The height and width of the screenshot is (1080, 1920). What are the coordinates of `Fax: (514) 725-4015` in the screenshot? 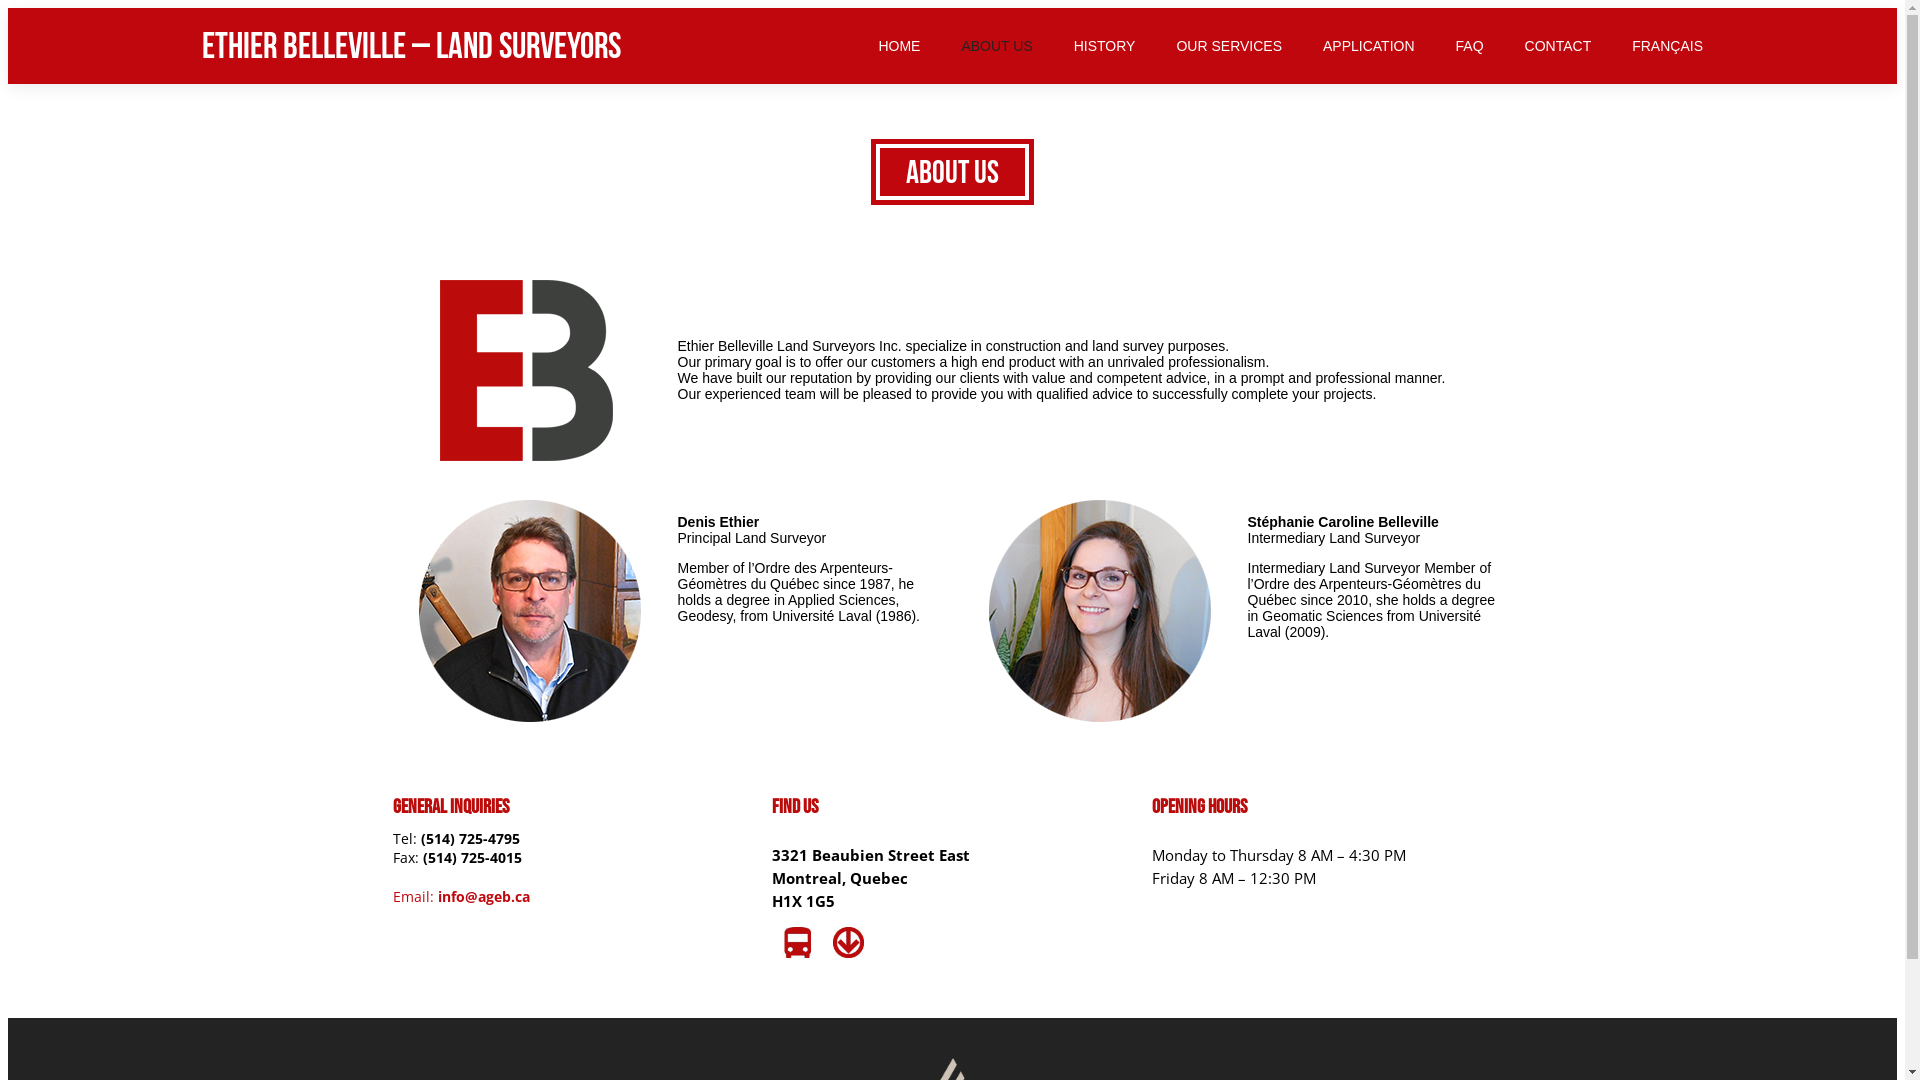 It's located at (572, 858).